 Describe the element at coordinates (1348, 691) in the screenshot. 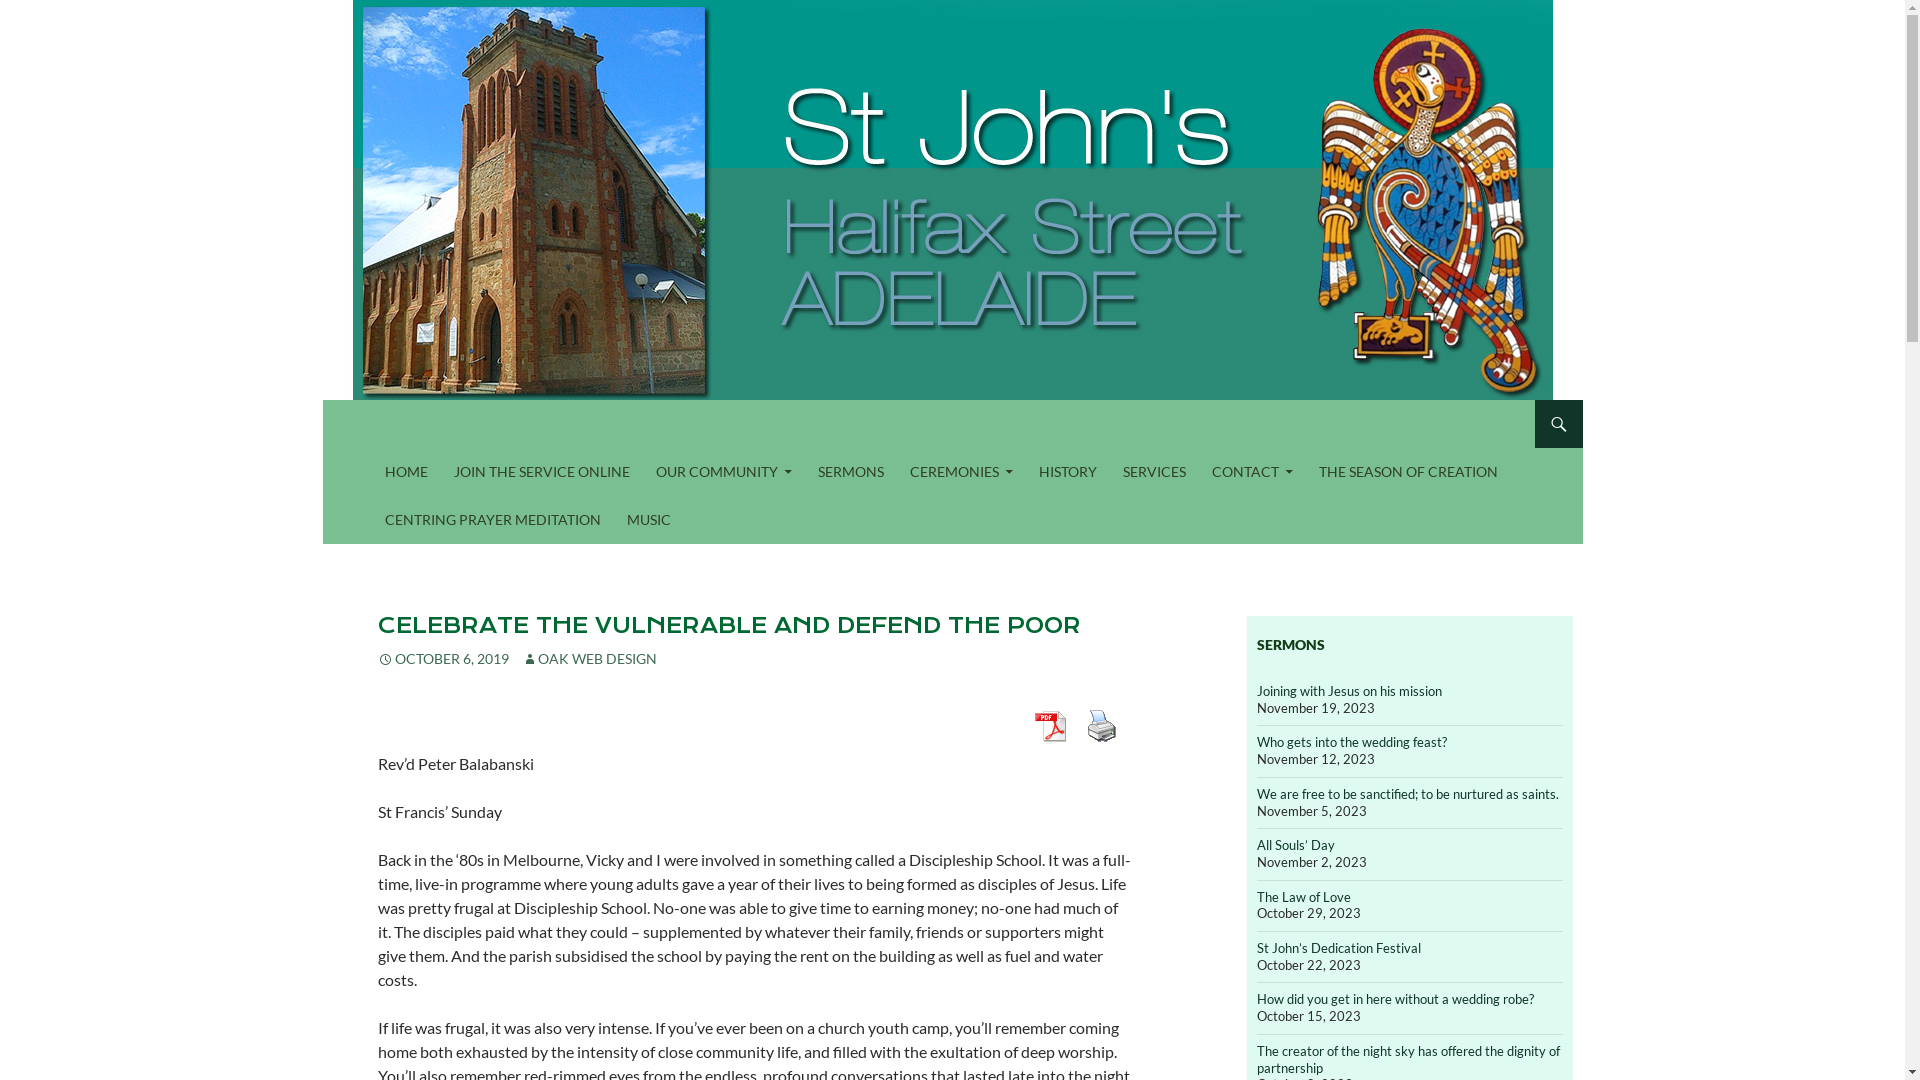

I see `Joining with Jesus on his mission` at that location.